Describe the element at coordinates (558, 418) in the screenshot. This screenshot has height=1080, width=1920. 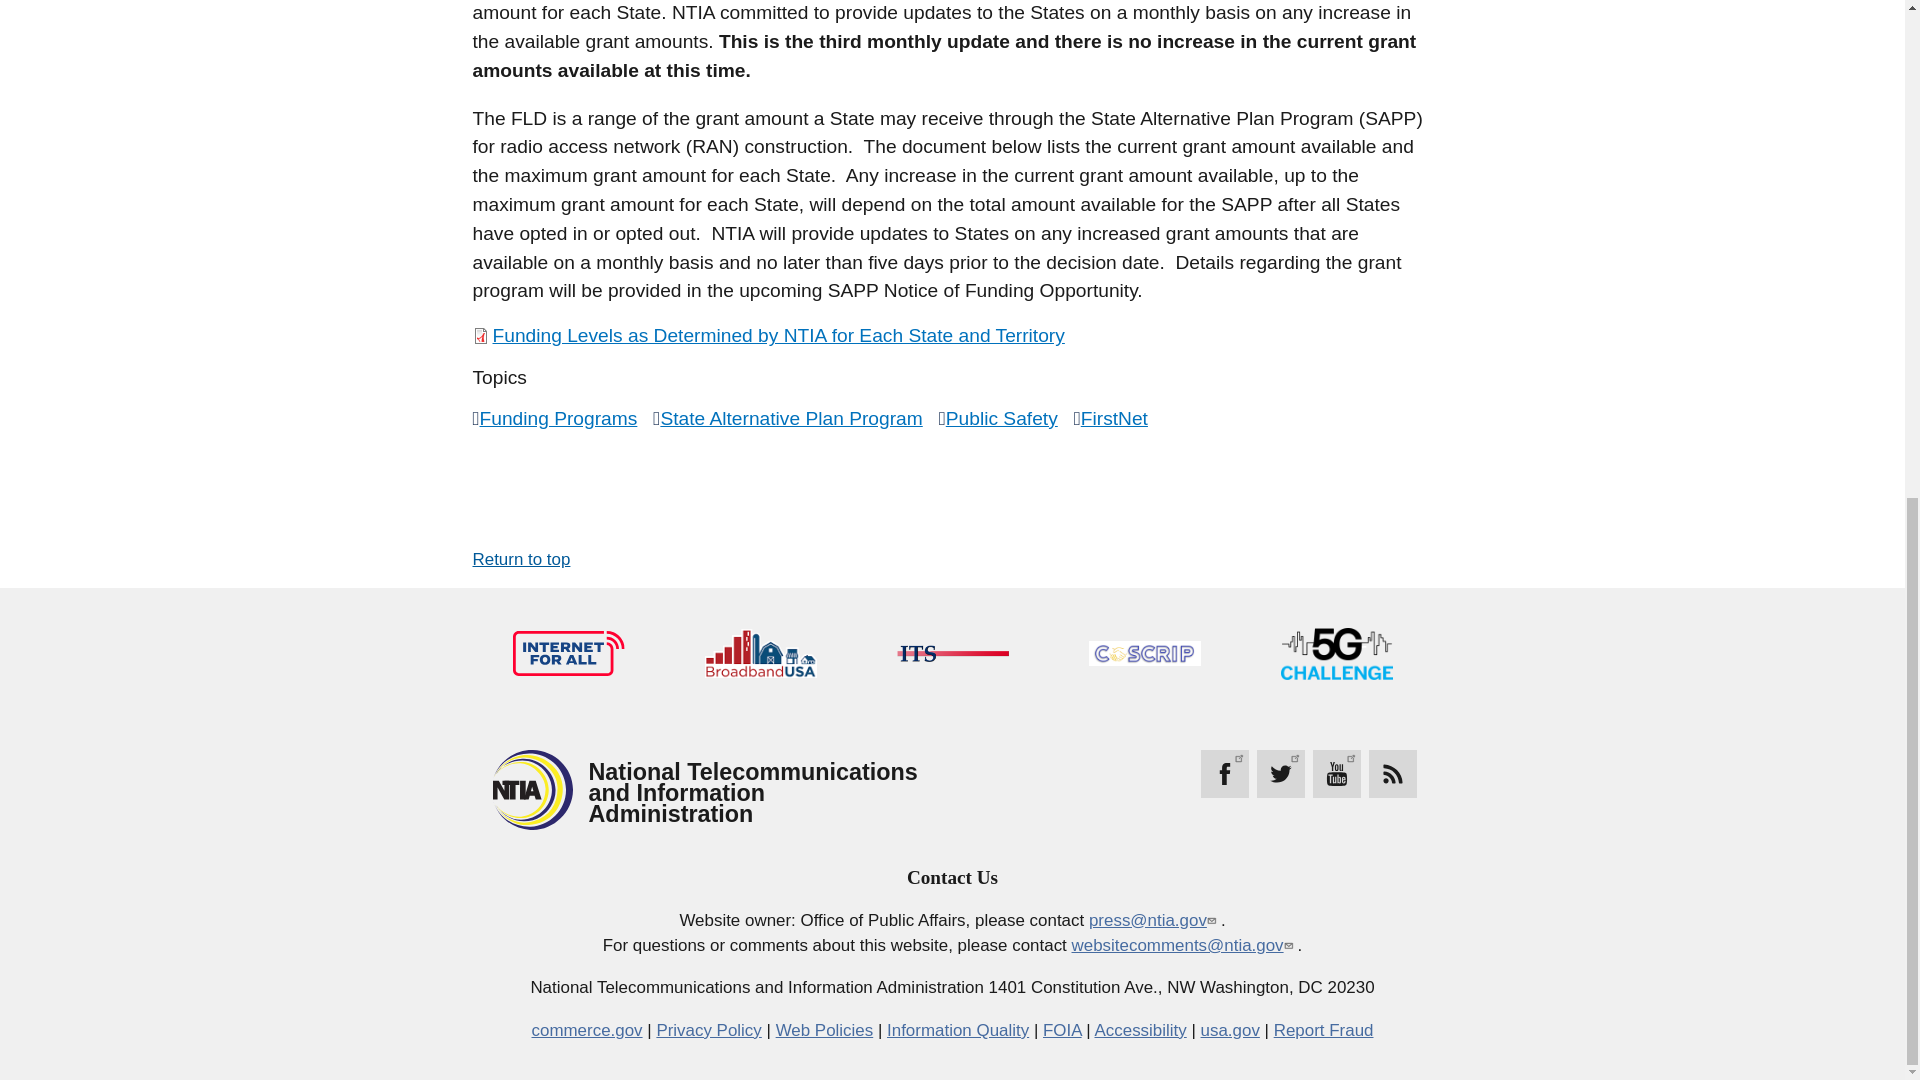
I see `Funding Programs` at that location.